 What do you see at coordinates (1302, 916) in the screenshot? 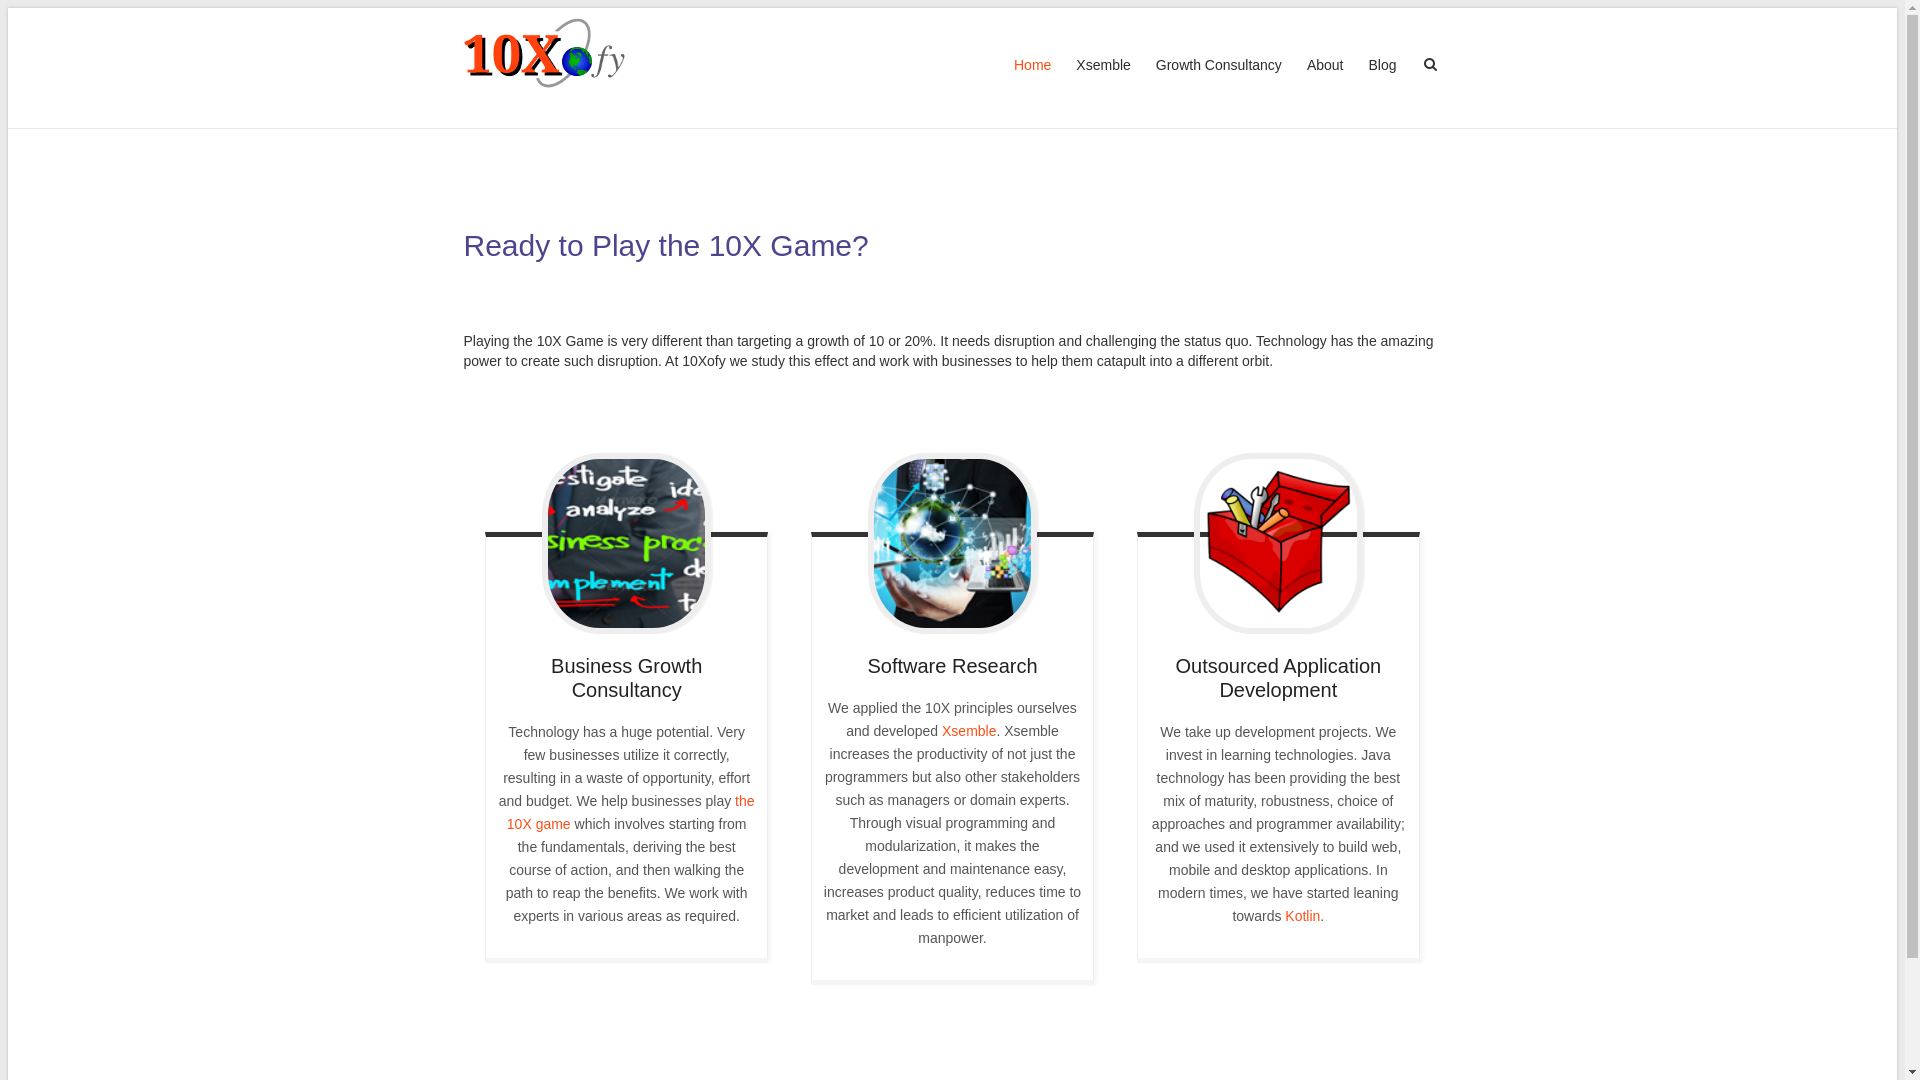
I see `Kotlin` at bounding box center [1302, 916].